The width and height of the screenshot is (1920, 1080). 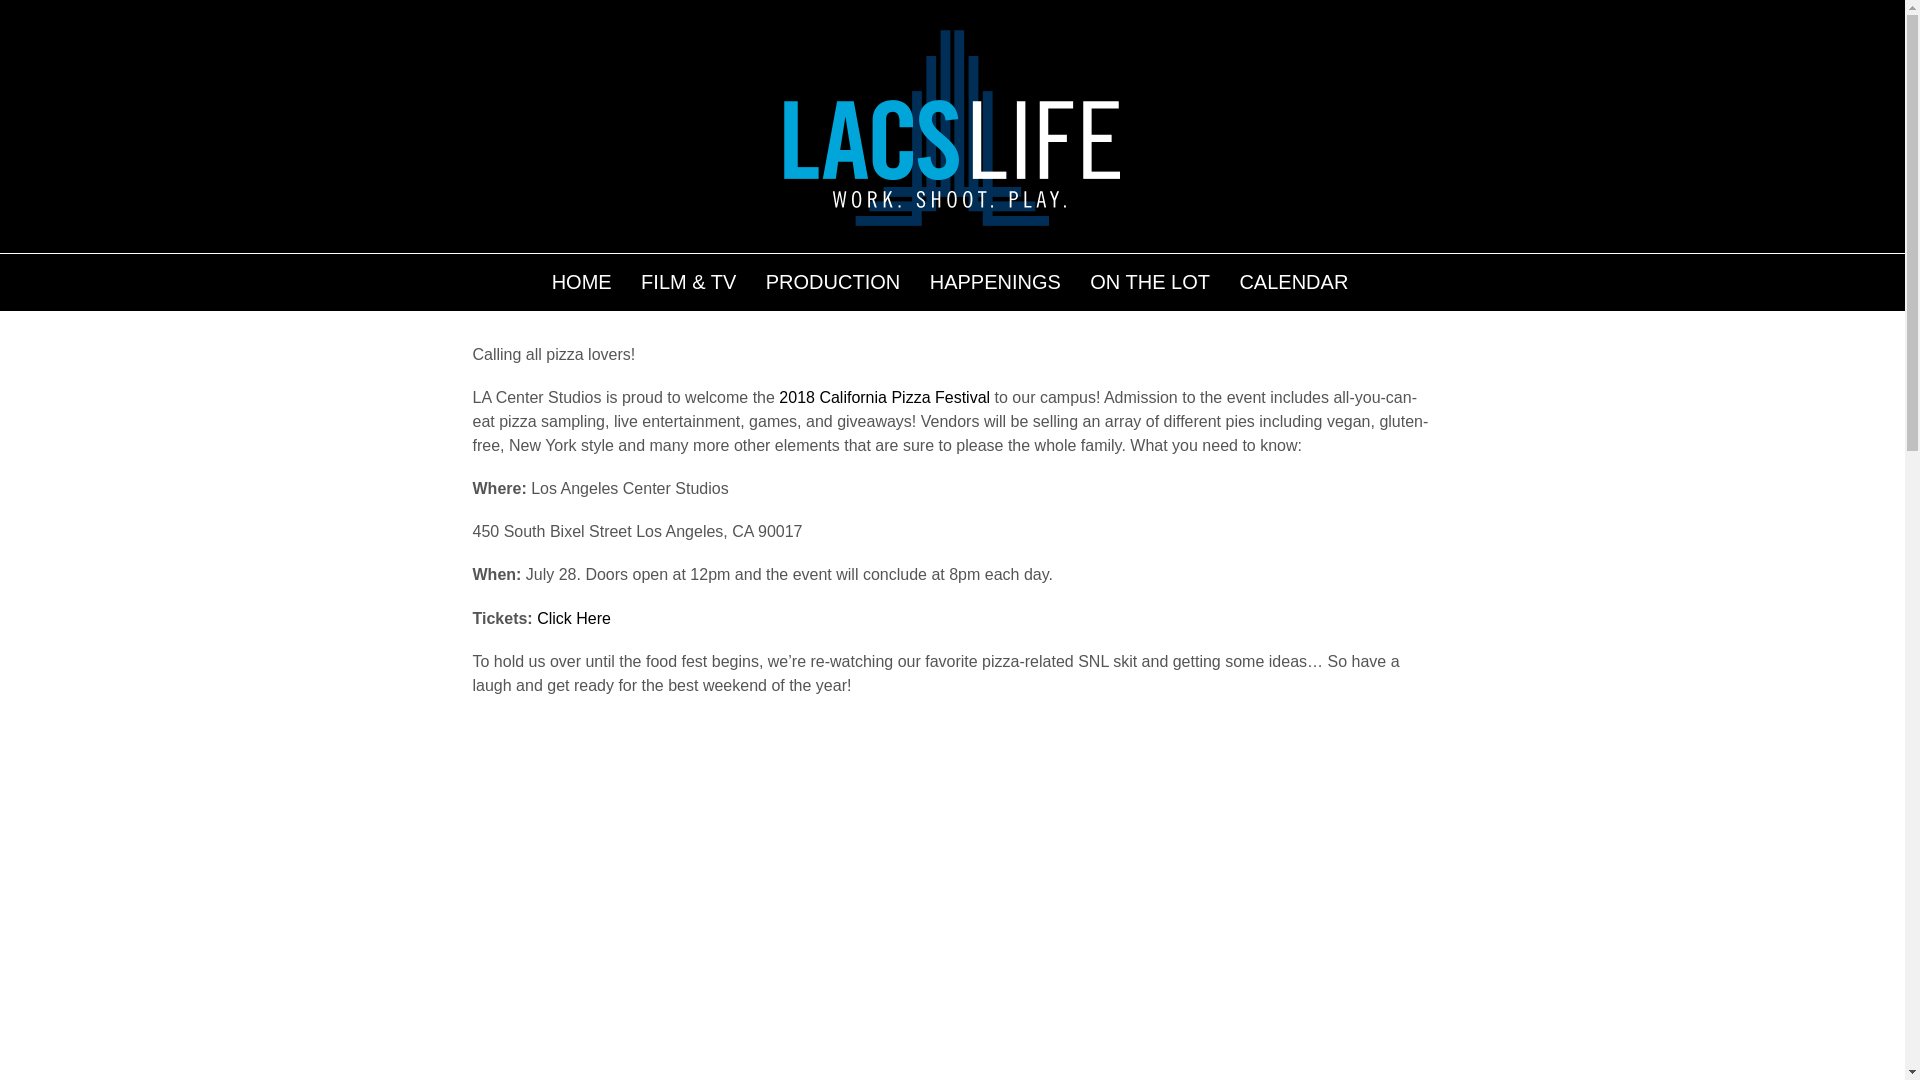 I want to click on HAPPENINGS, so click(x=995, y=278).